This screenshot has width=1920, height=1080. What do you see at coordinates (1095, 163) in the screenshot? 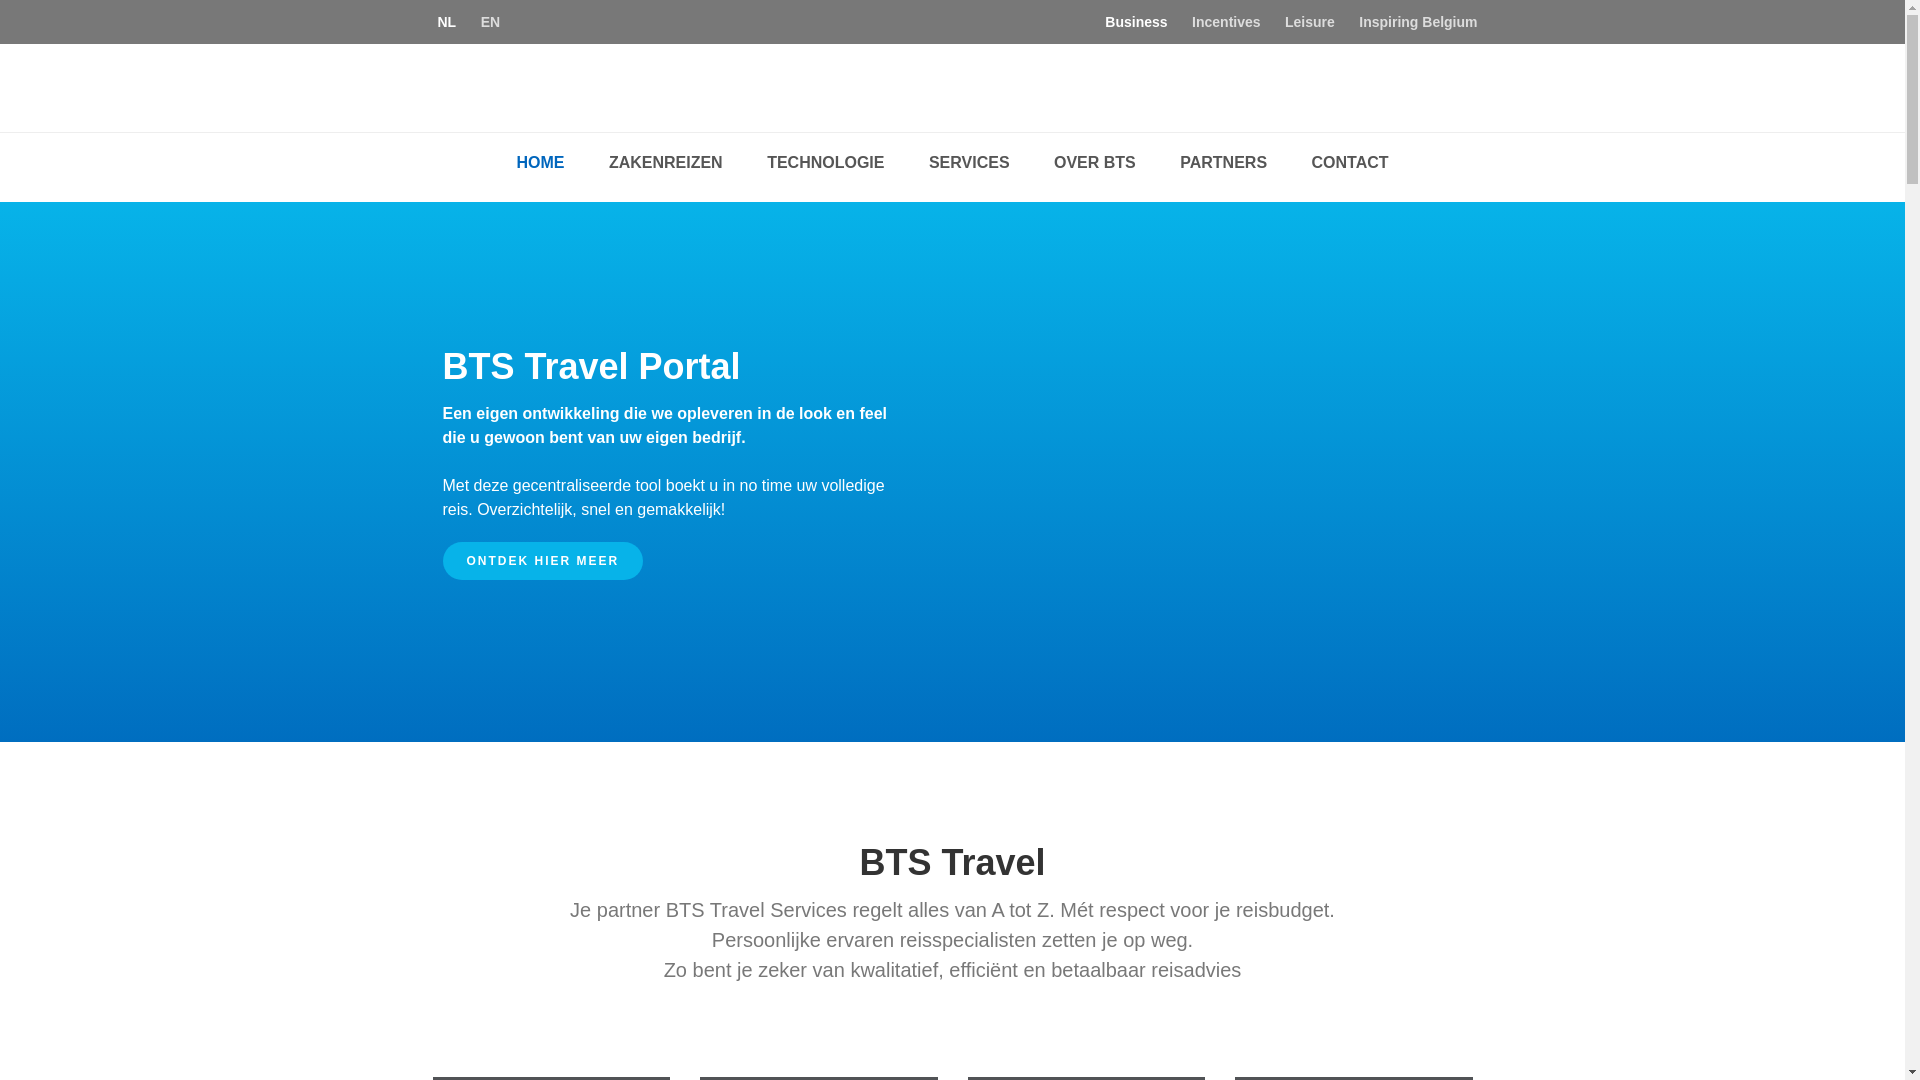
I see `OVER BTS` at bounding box center [1095, 163].